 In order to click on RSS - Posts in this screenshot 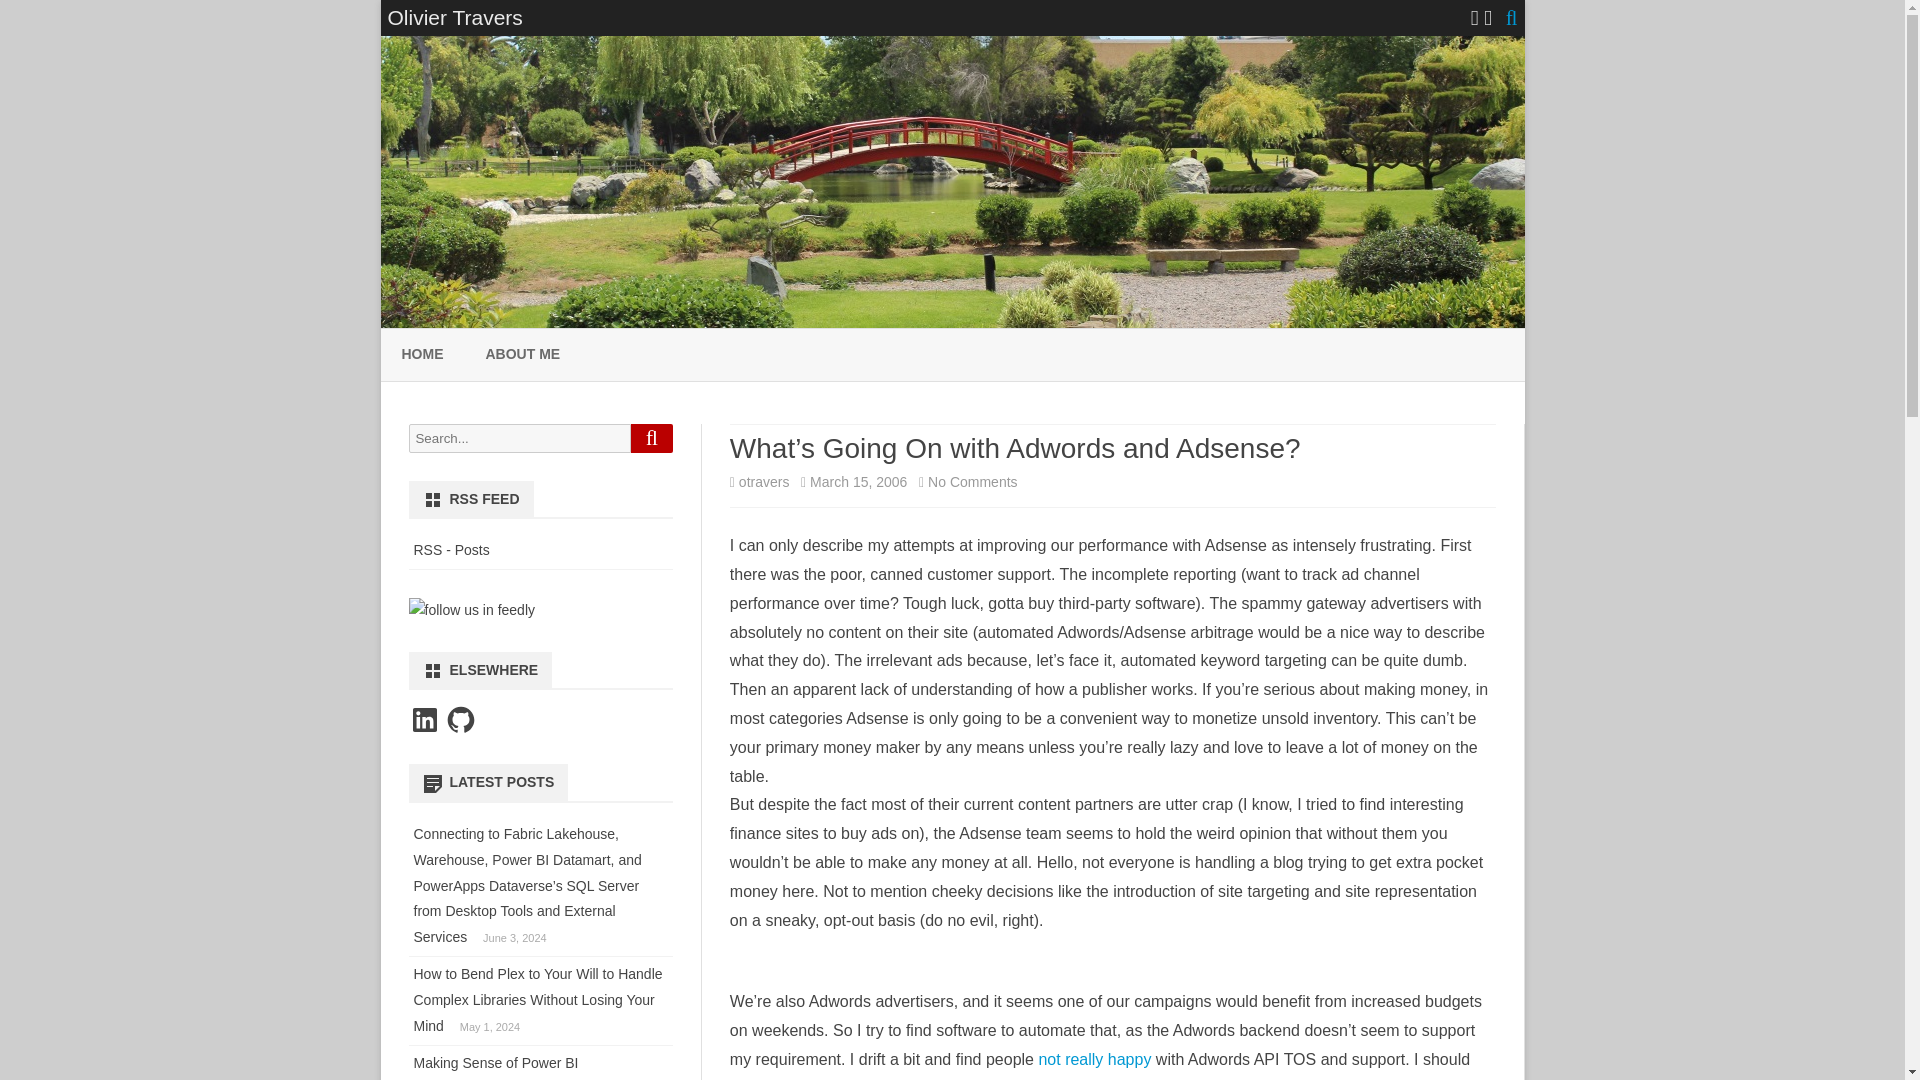, I will do `click(452, 550)`.